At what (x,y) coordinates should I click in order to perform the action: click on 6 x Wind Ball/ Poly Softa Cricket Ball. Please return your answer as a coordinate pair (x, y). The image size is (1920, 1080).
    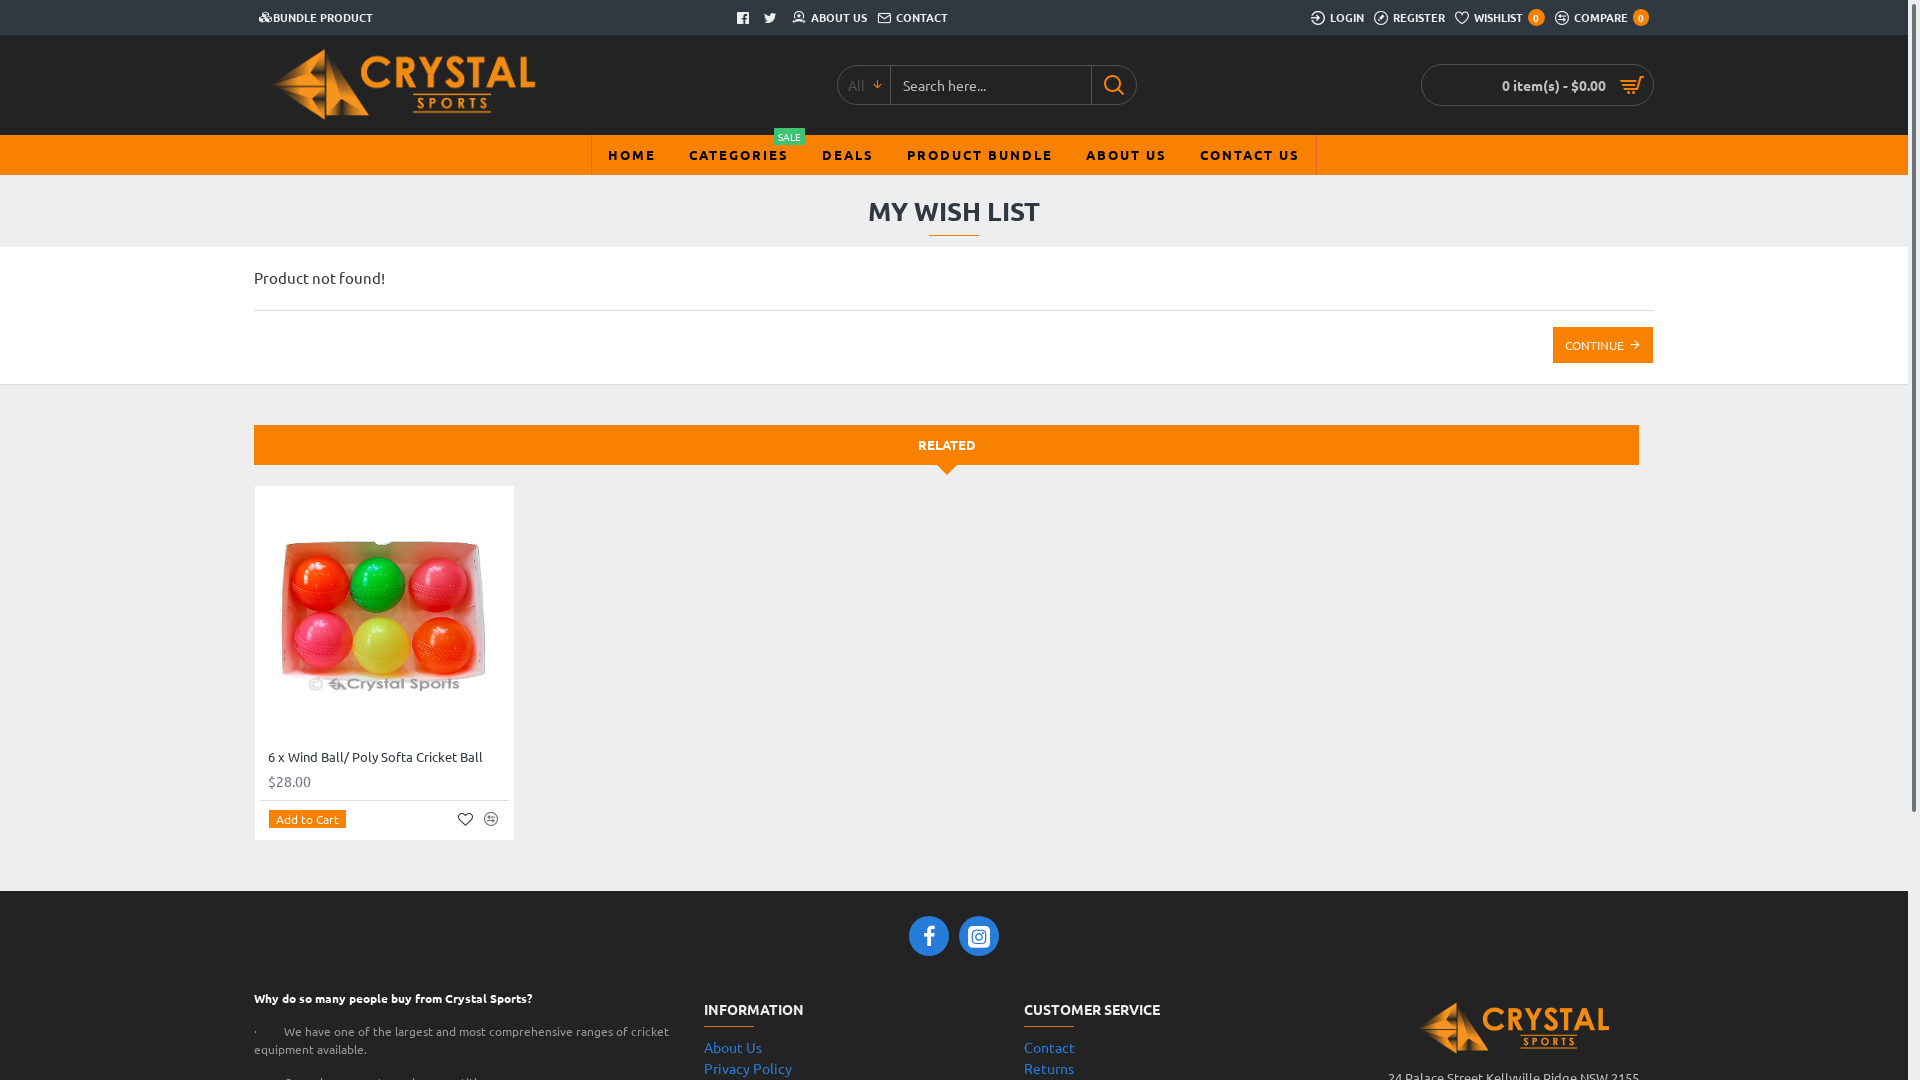
    Looking at the image, I should click on (376, 758).